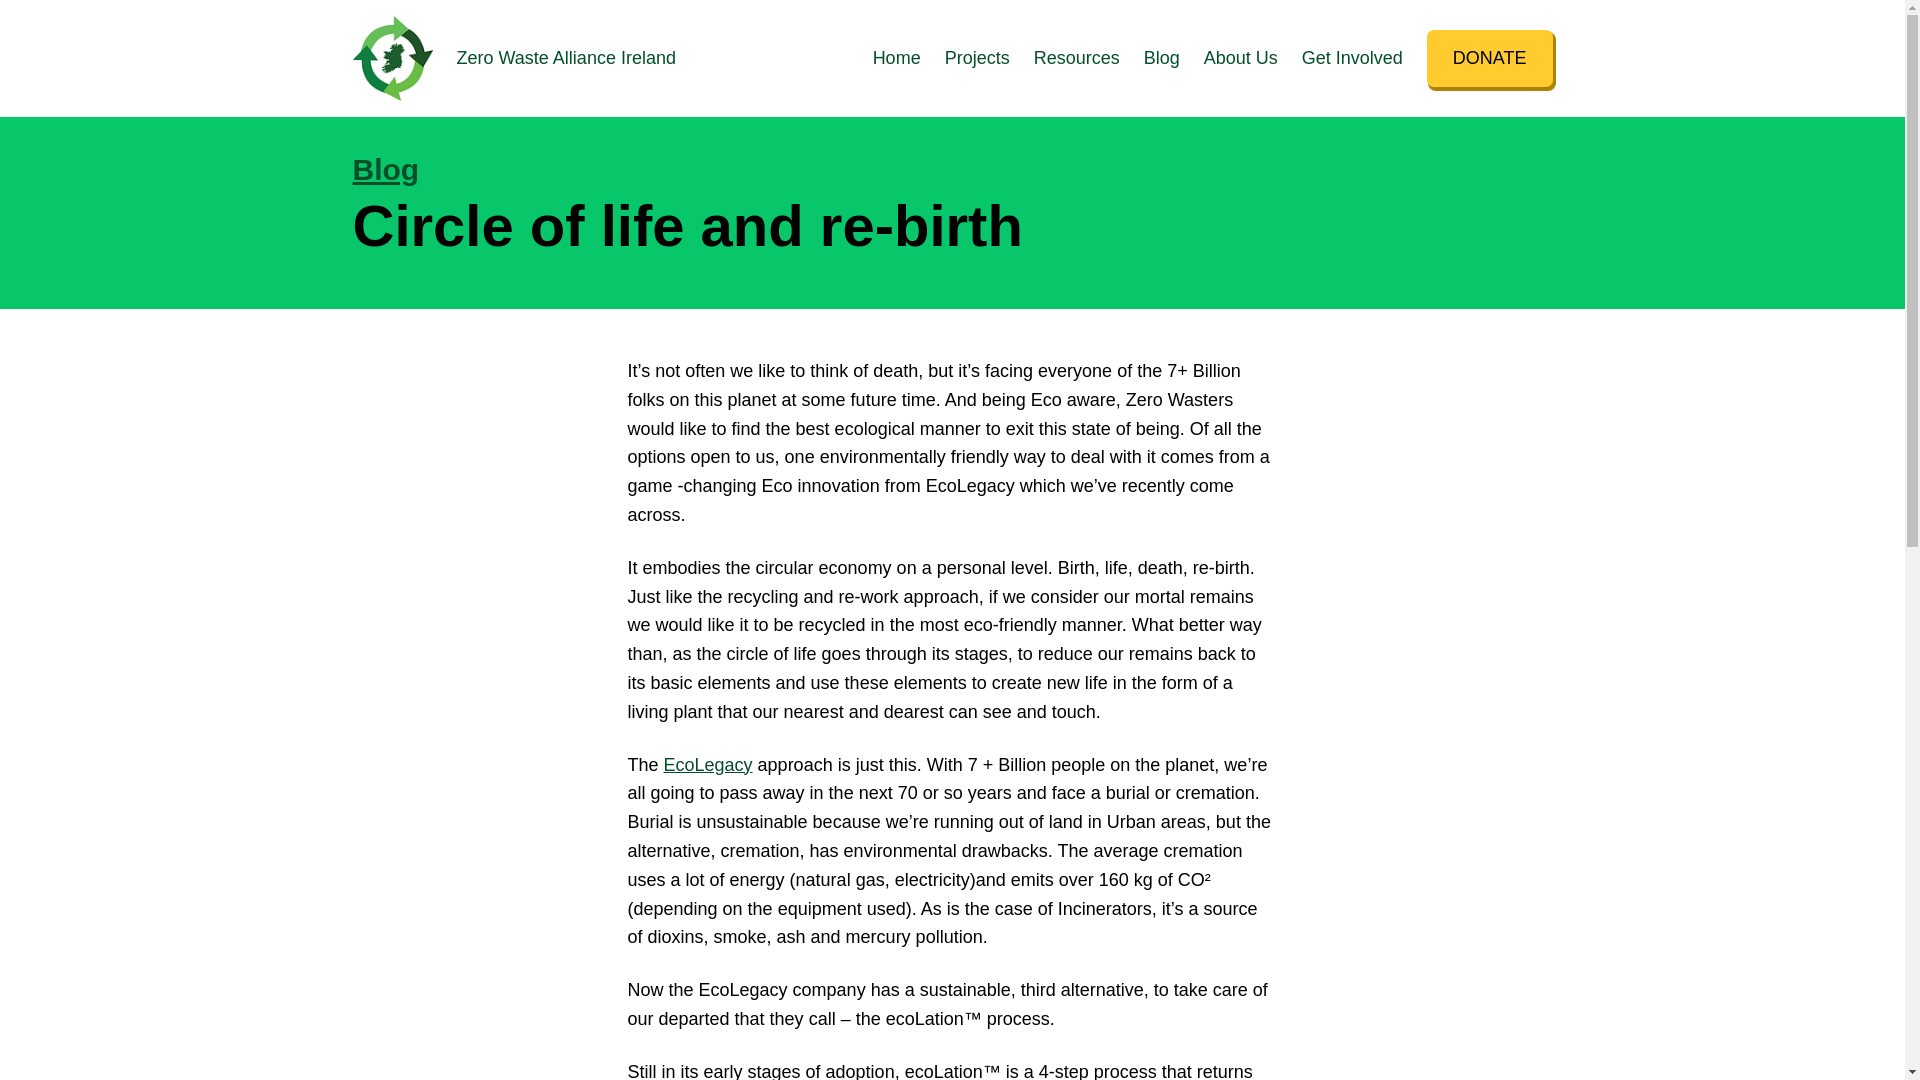  Describe the element at coordinates (1162, 58) in the screenshot. I see `Blog` at that location.